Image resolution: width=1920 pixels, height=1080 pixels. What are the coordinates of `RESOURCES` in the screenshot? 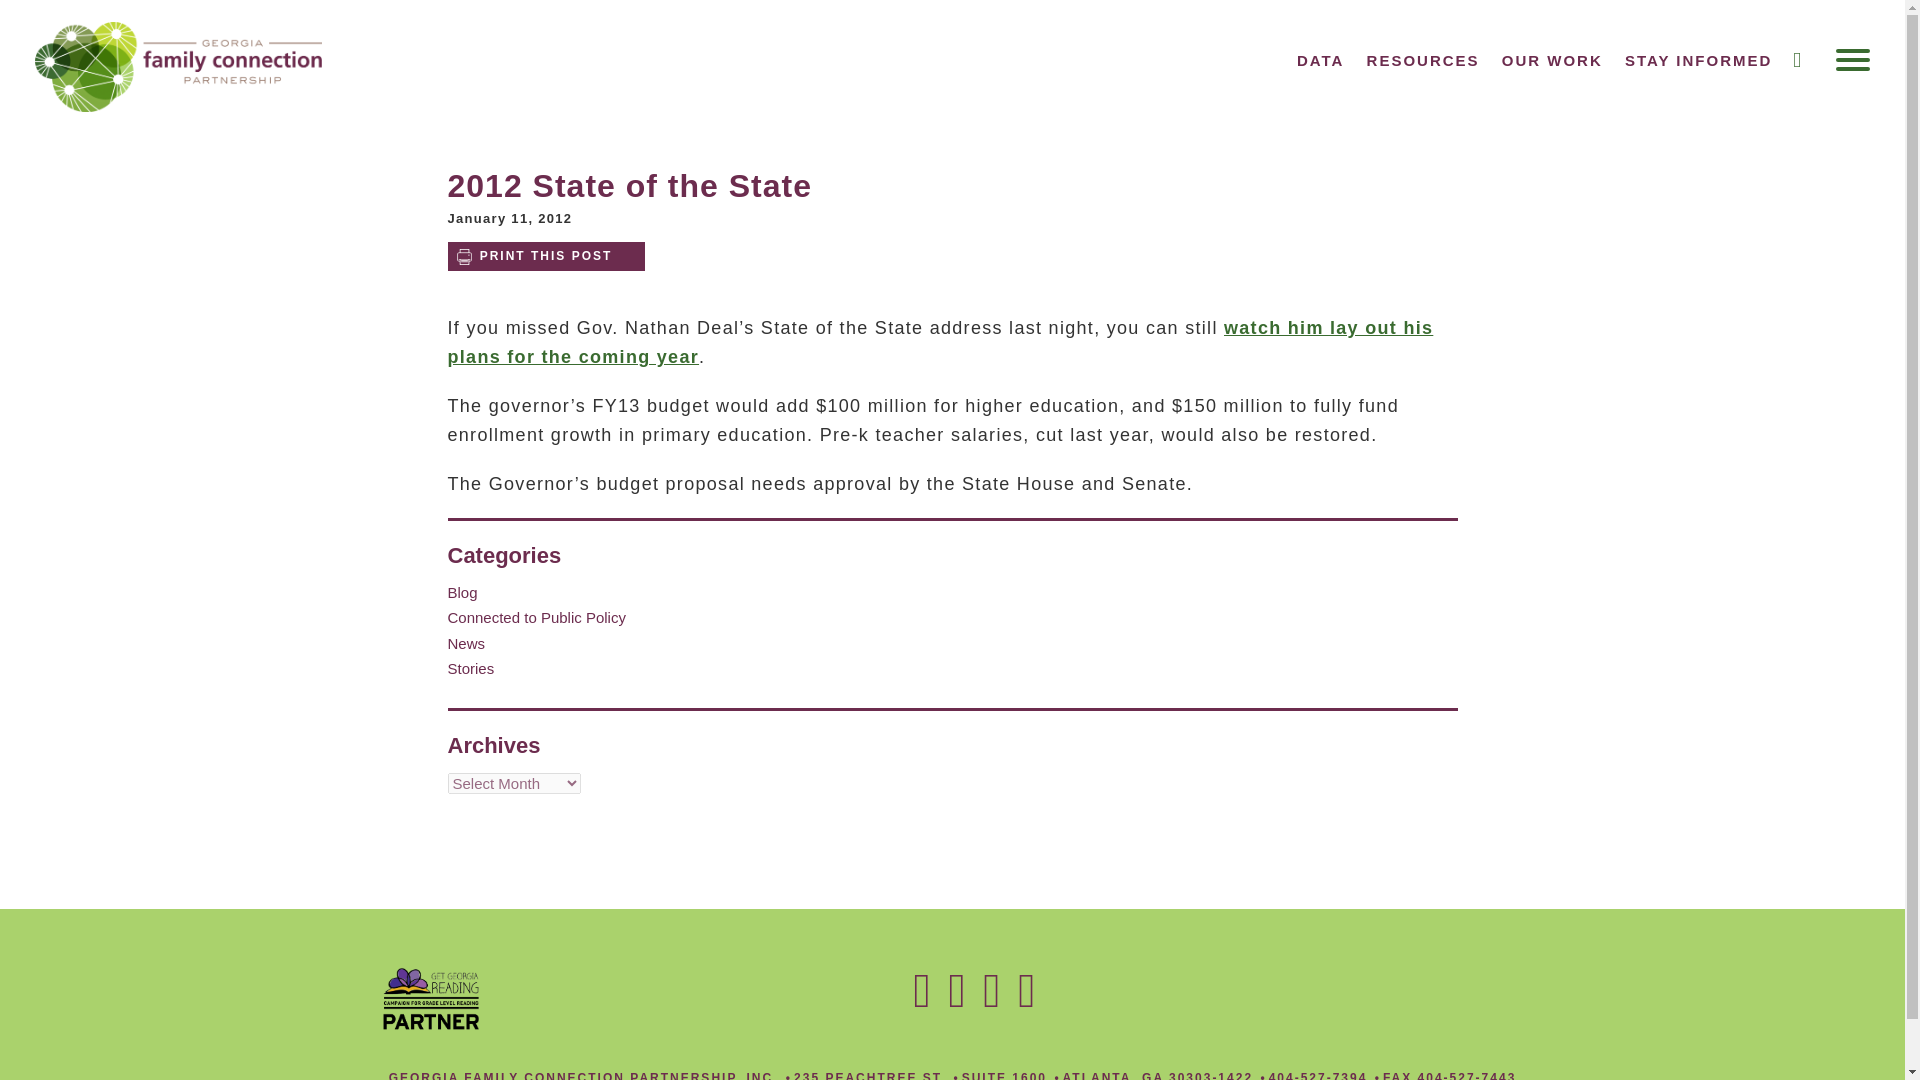 It's located at (1424, 60).